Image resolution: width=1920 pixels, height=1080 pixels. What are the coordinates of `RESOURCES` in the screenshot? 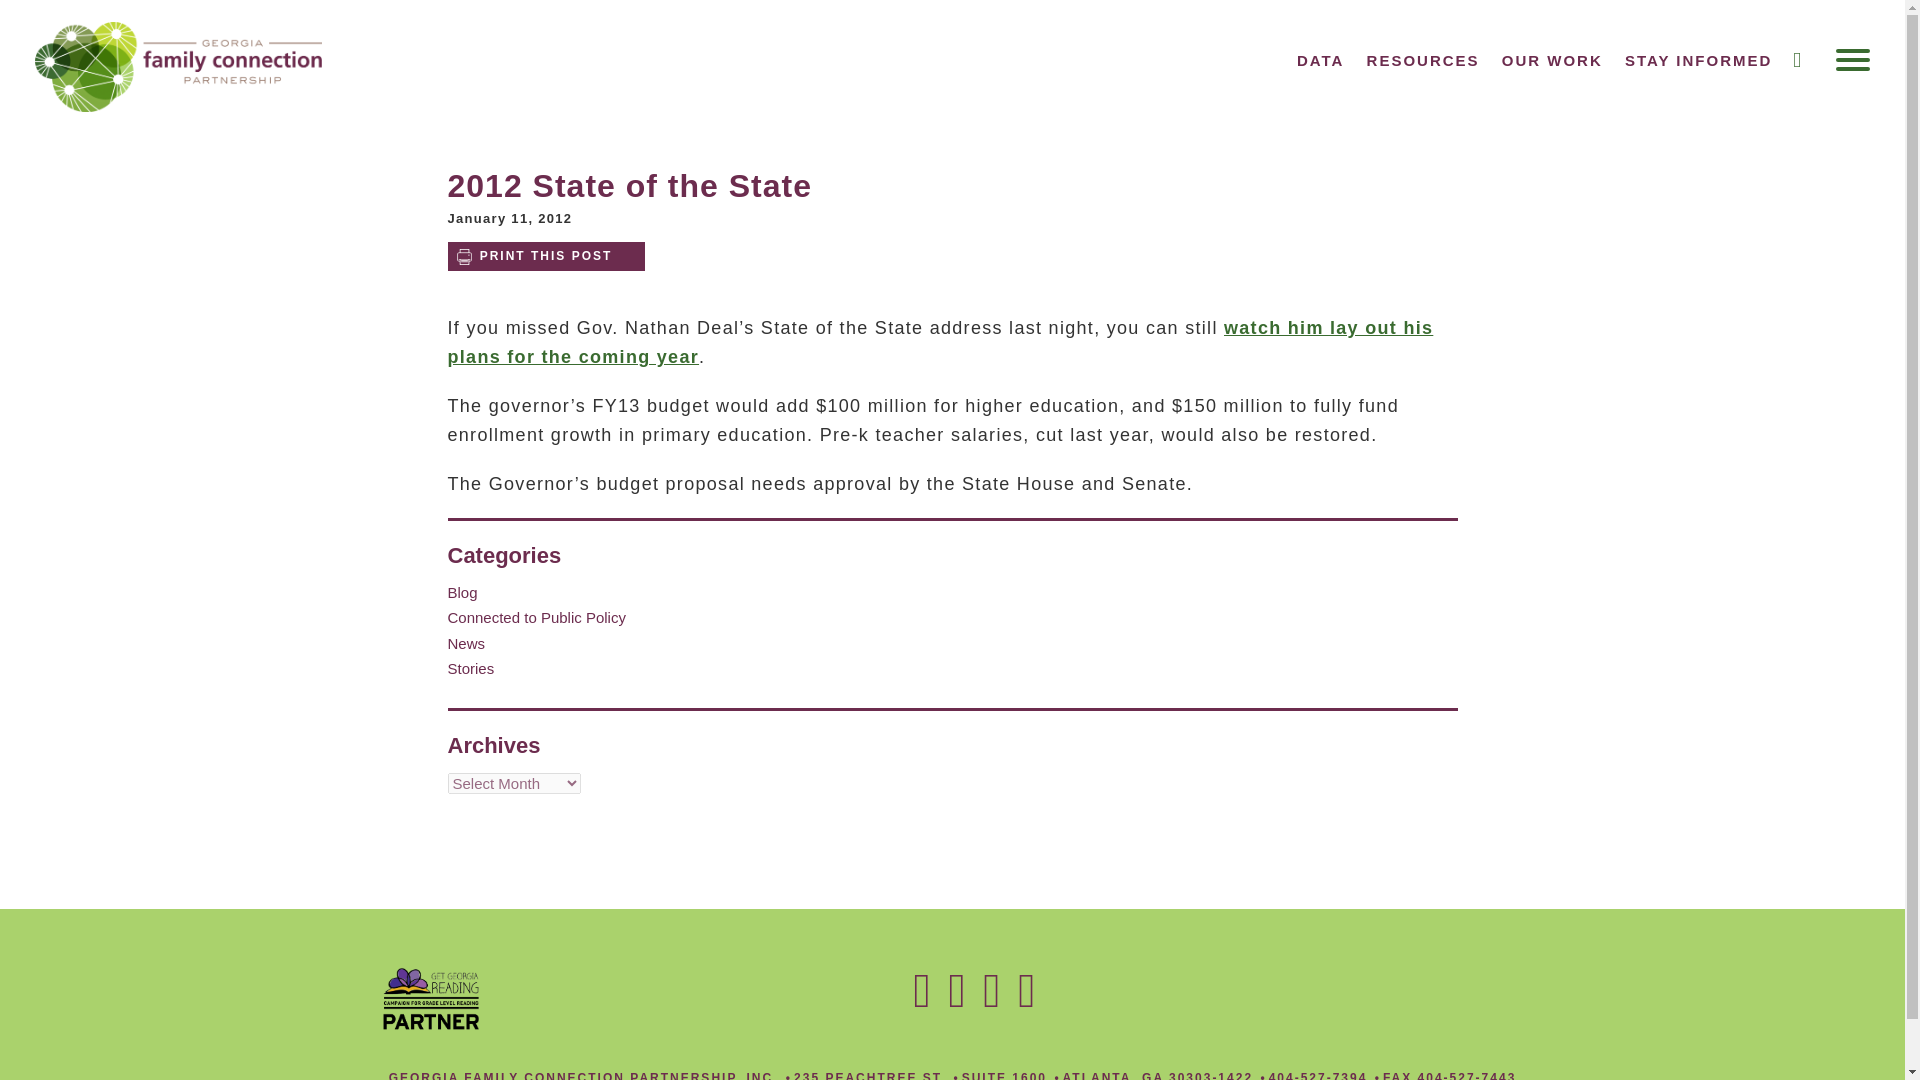 It's located at (1424, 60).